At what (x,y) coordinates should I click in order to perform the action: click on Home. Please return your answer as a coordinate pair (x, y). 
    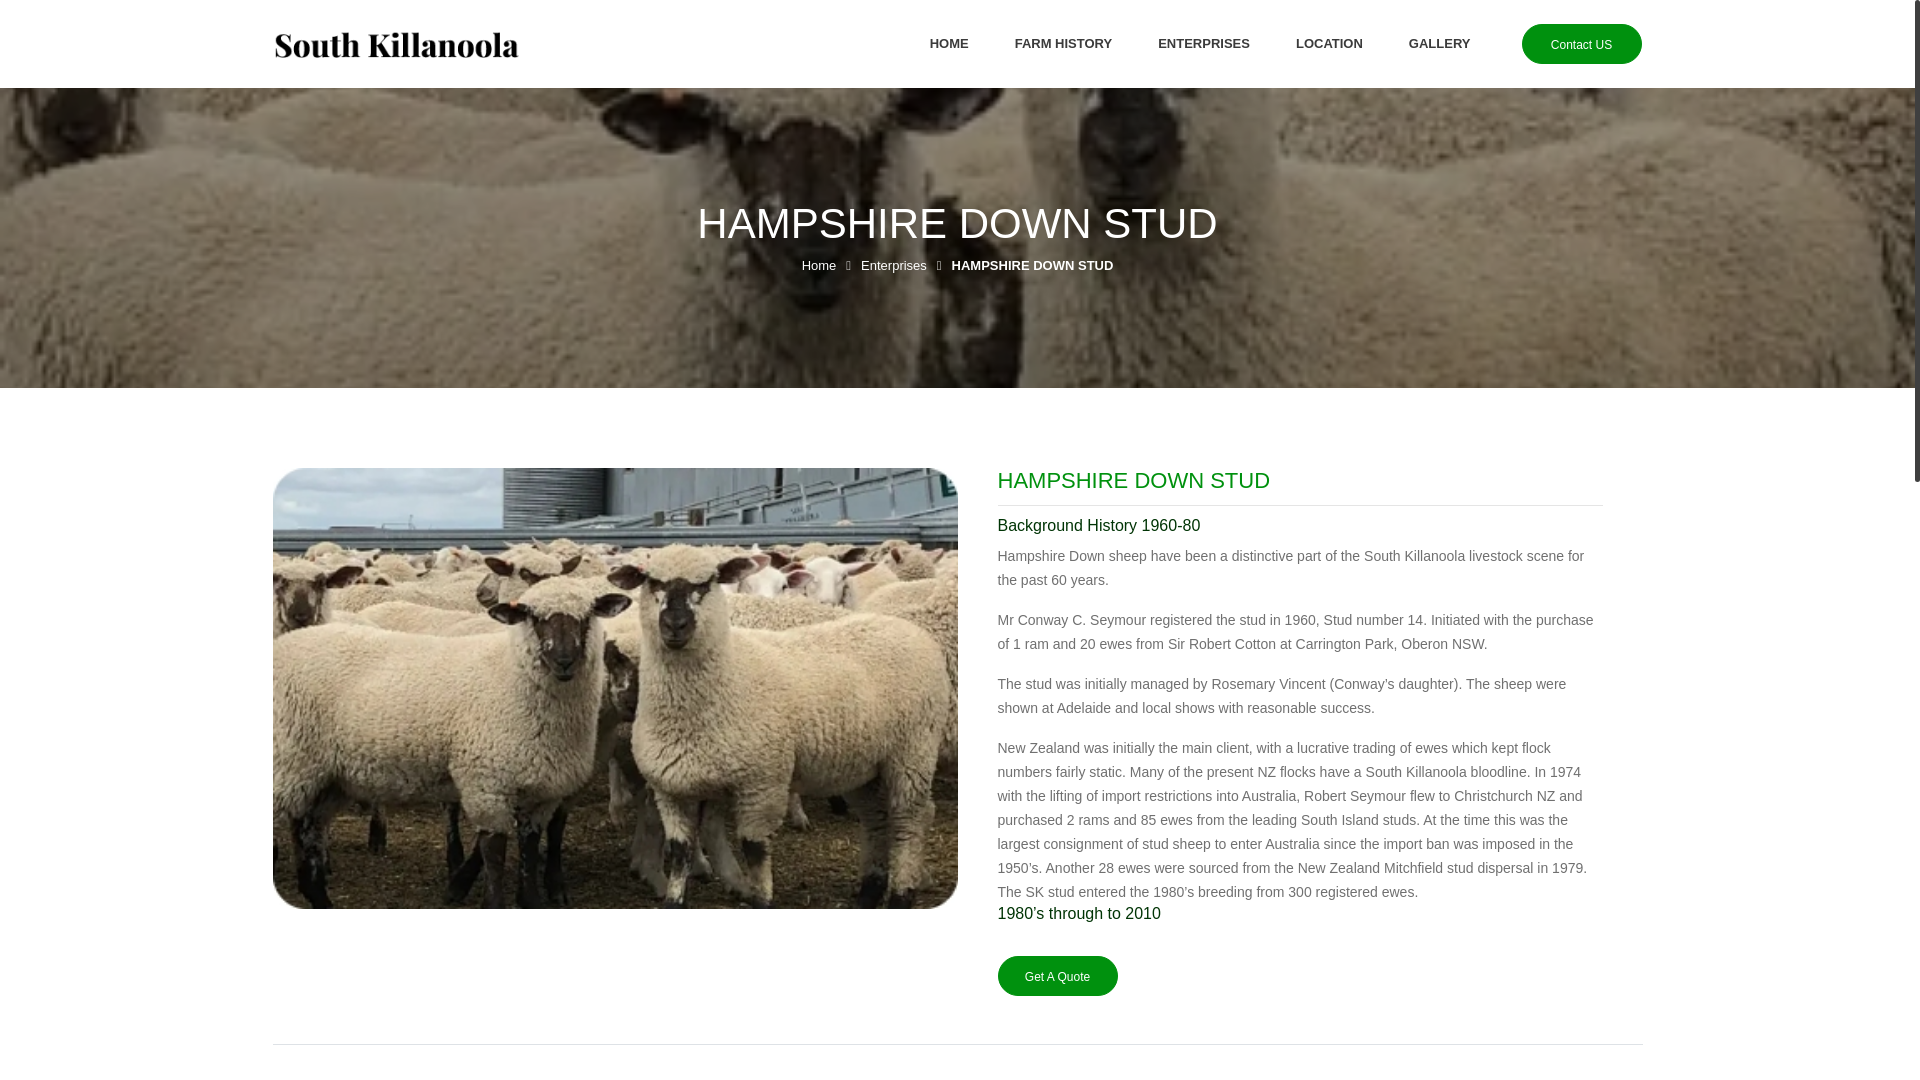
    Looking at the image, I should click on (820, 266).